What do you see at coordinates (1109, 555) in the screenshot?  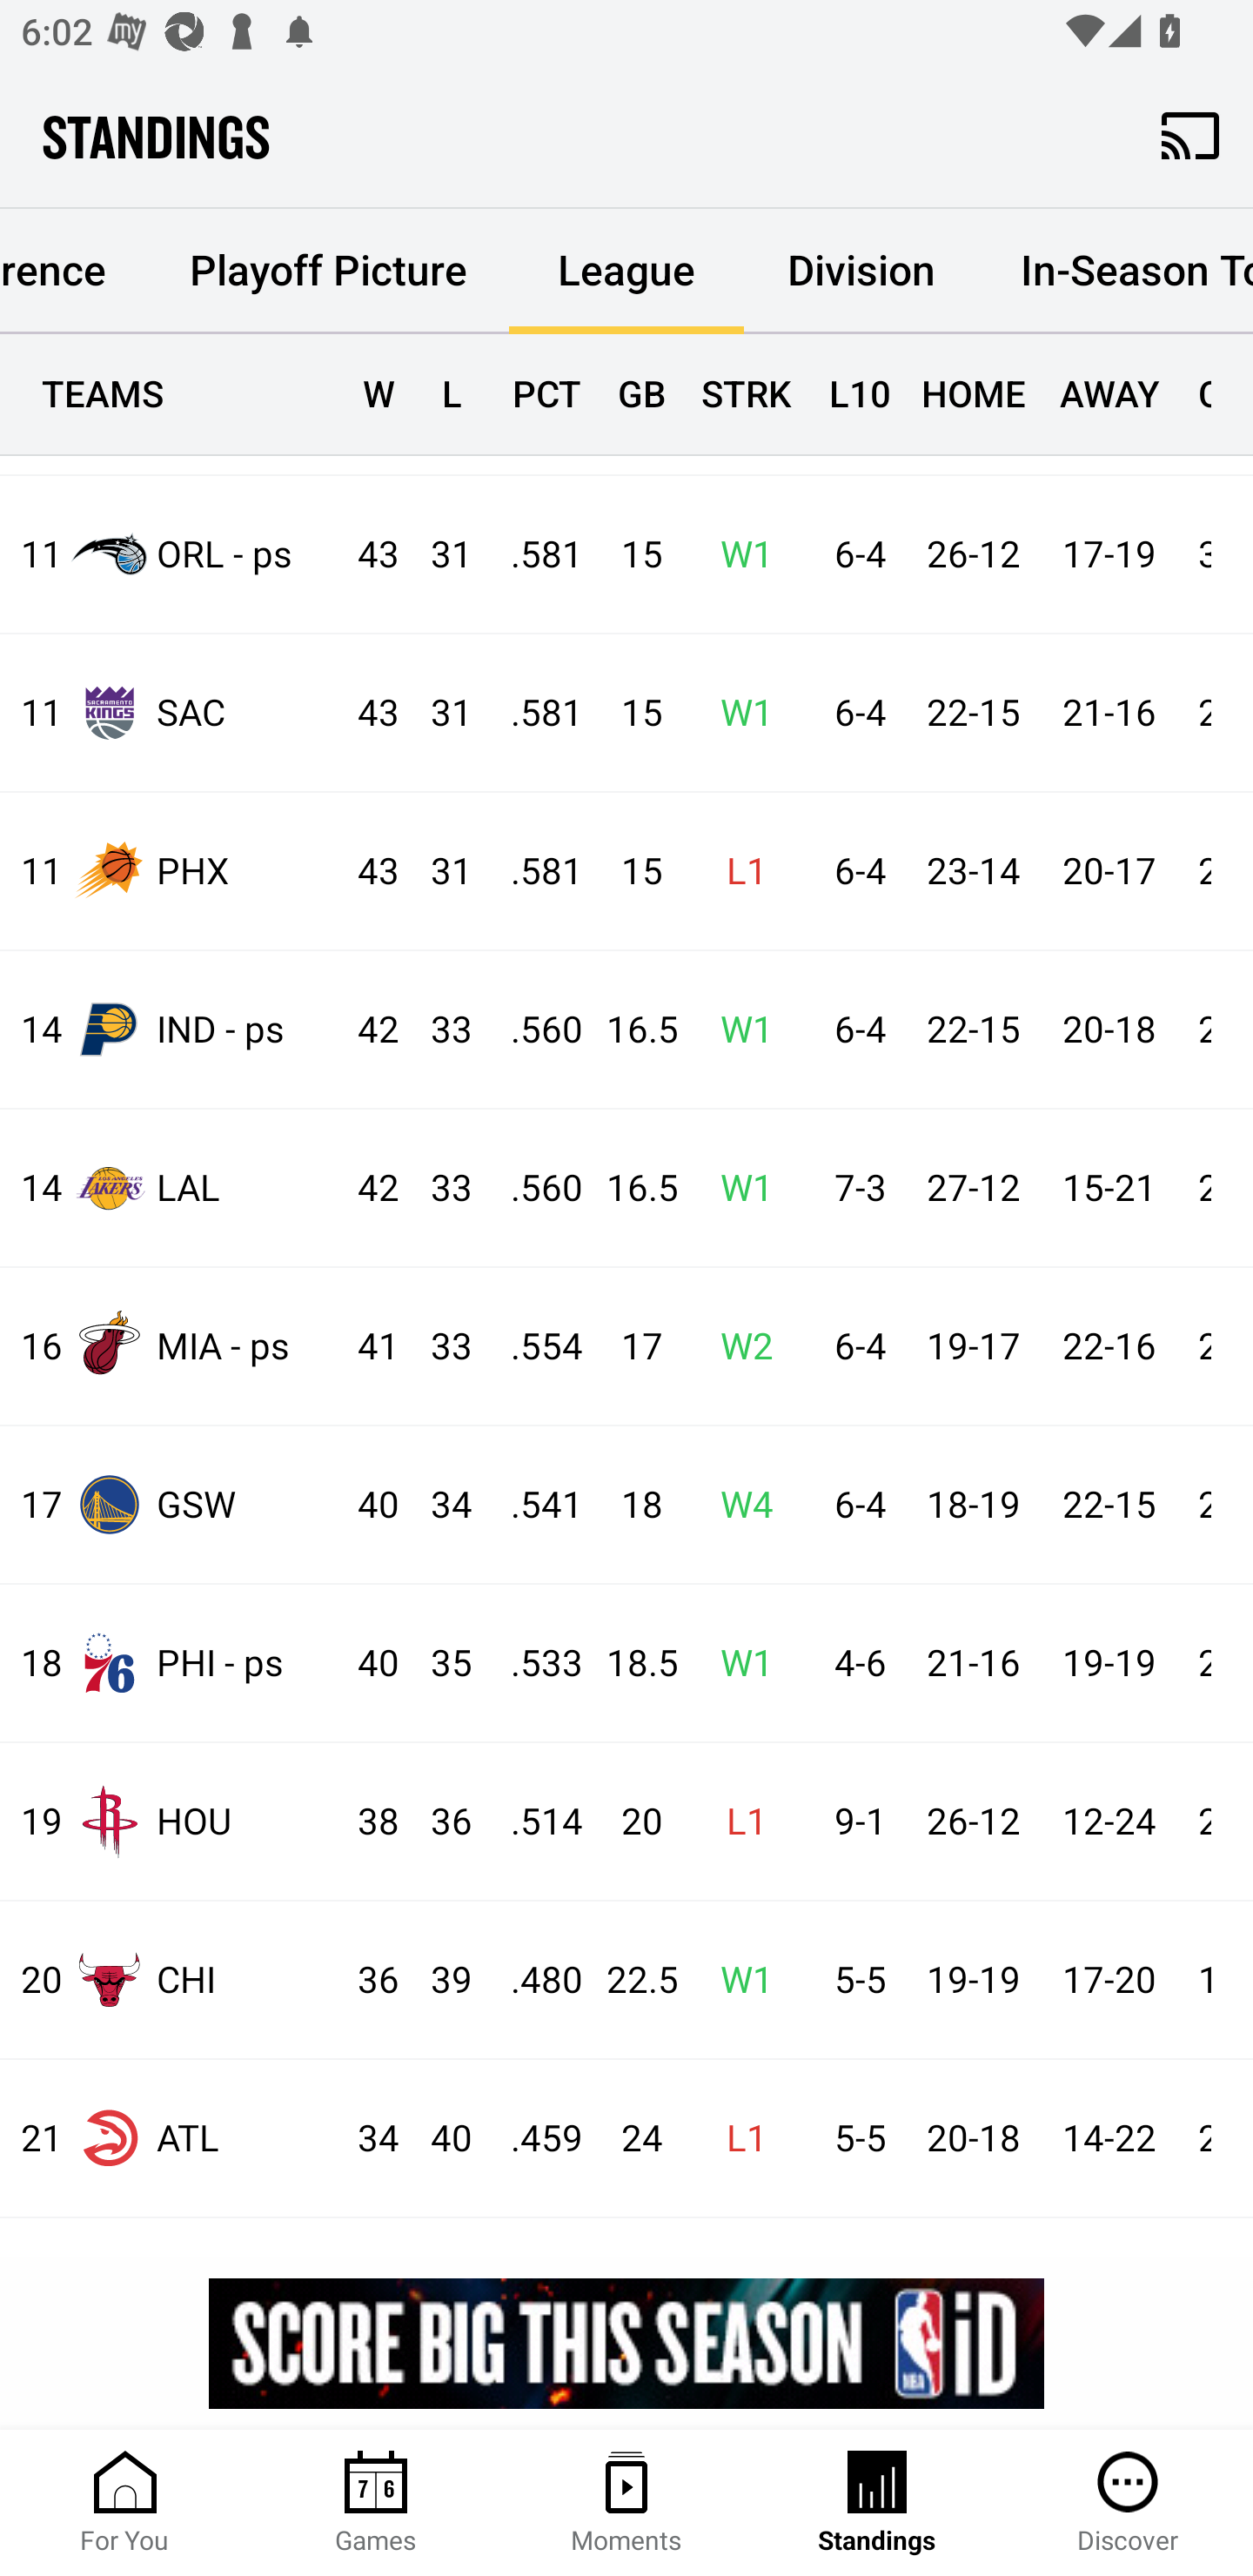 I see `17-19` at bounding box center [1109, 555].